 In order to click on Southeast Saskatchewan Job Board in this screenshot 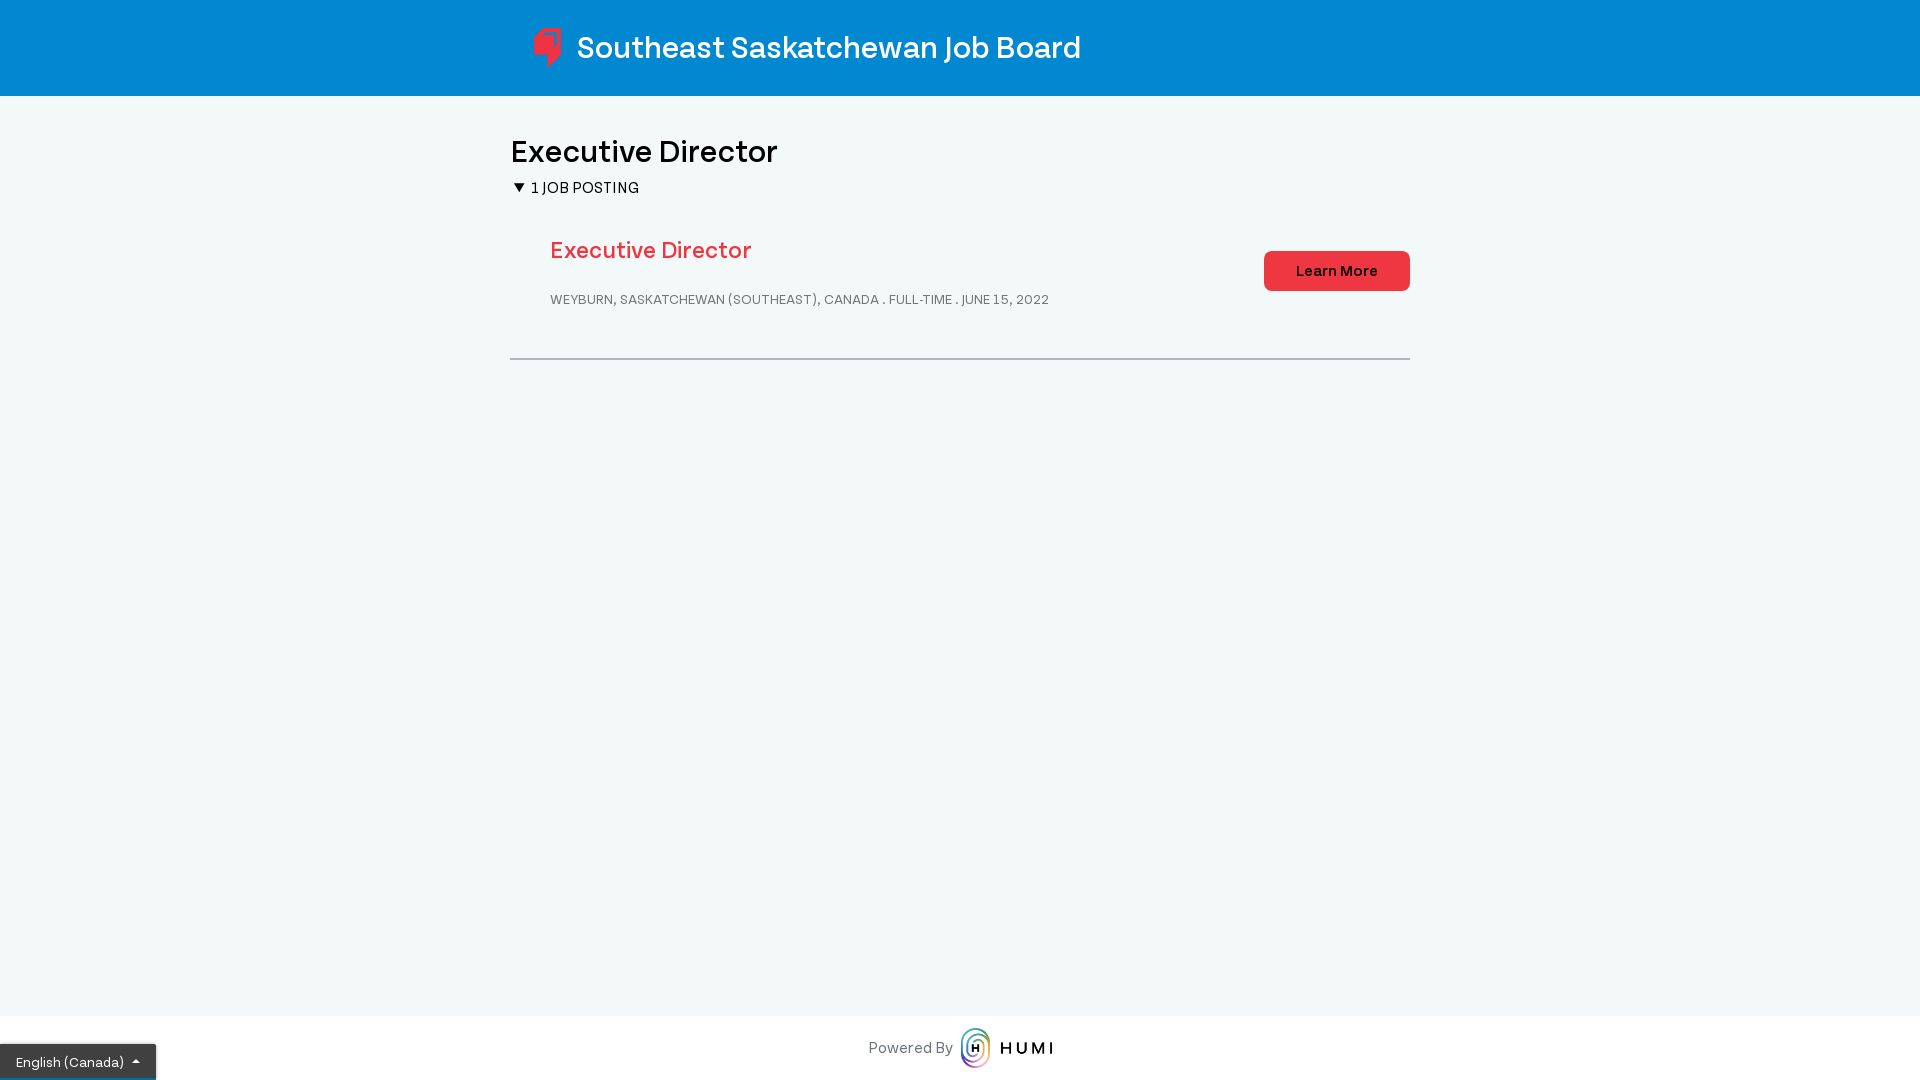, I will do `click(960, 48)`.